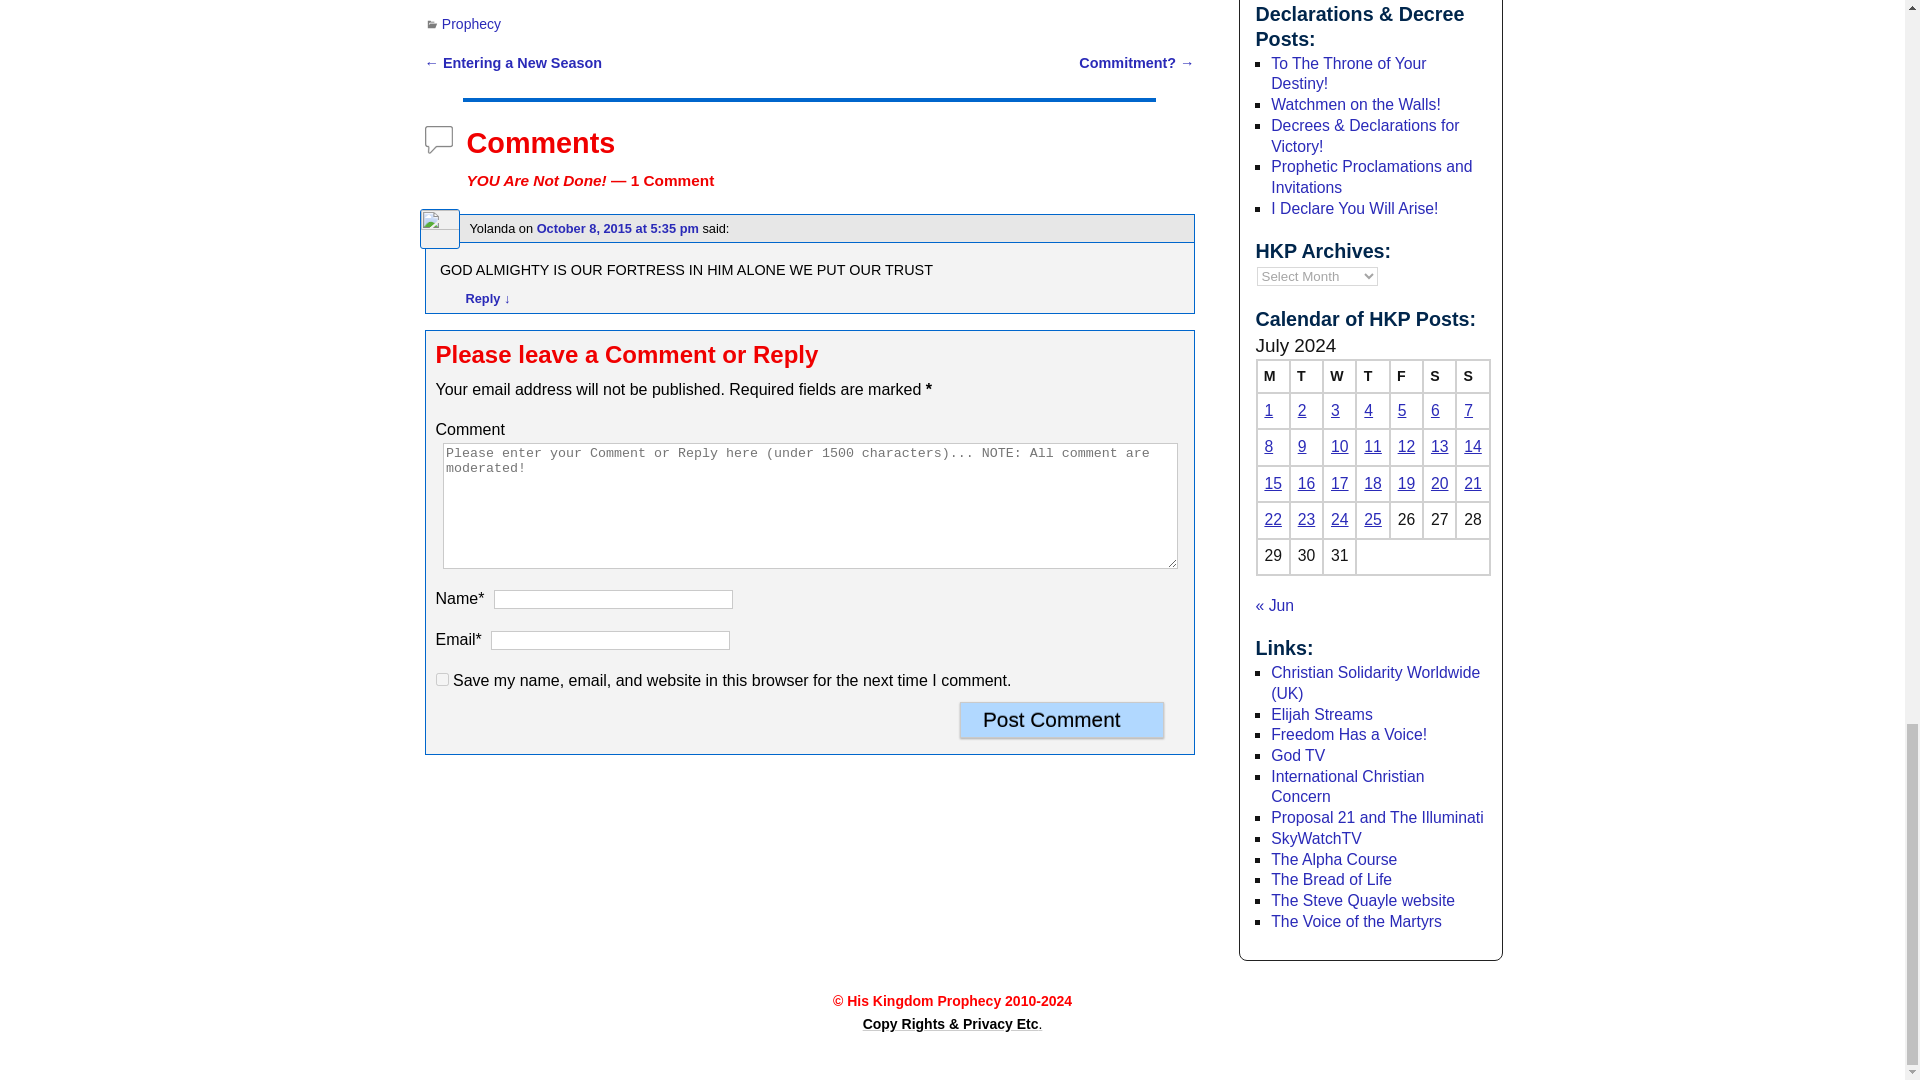 Image resolution: width=1920 pixels, height=1080 pixels. What do you see at coordinates (1338, 376) in the screenshot?
I see `Wednesday` at bounding box center [1338, 376].